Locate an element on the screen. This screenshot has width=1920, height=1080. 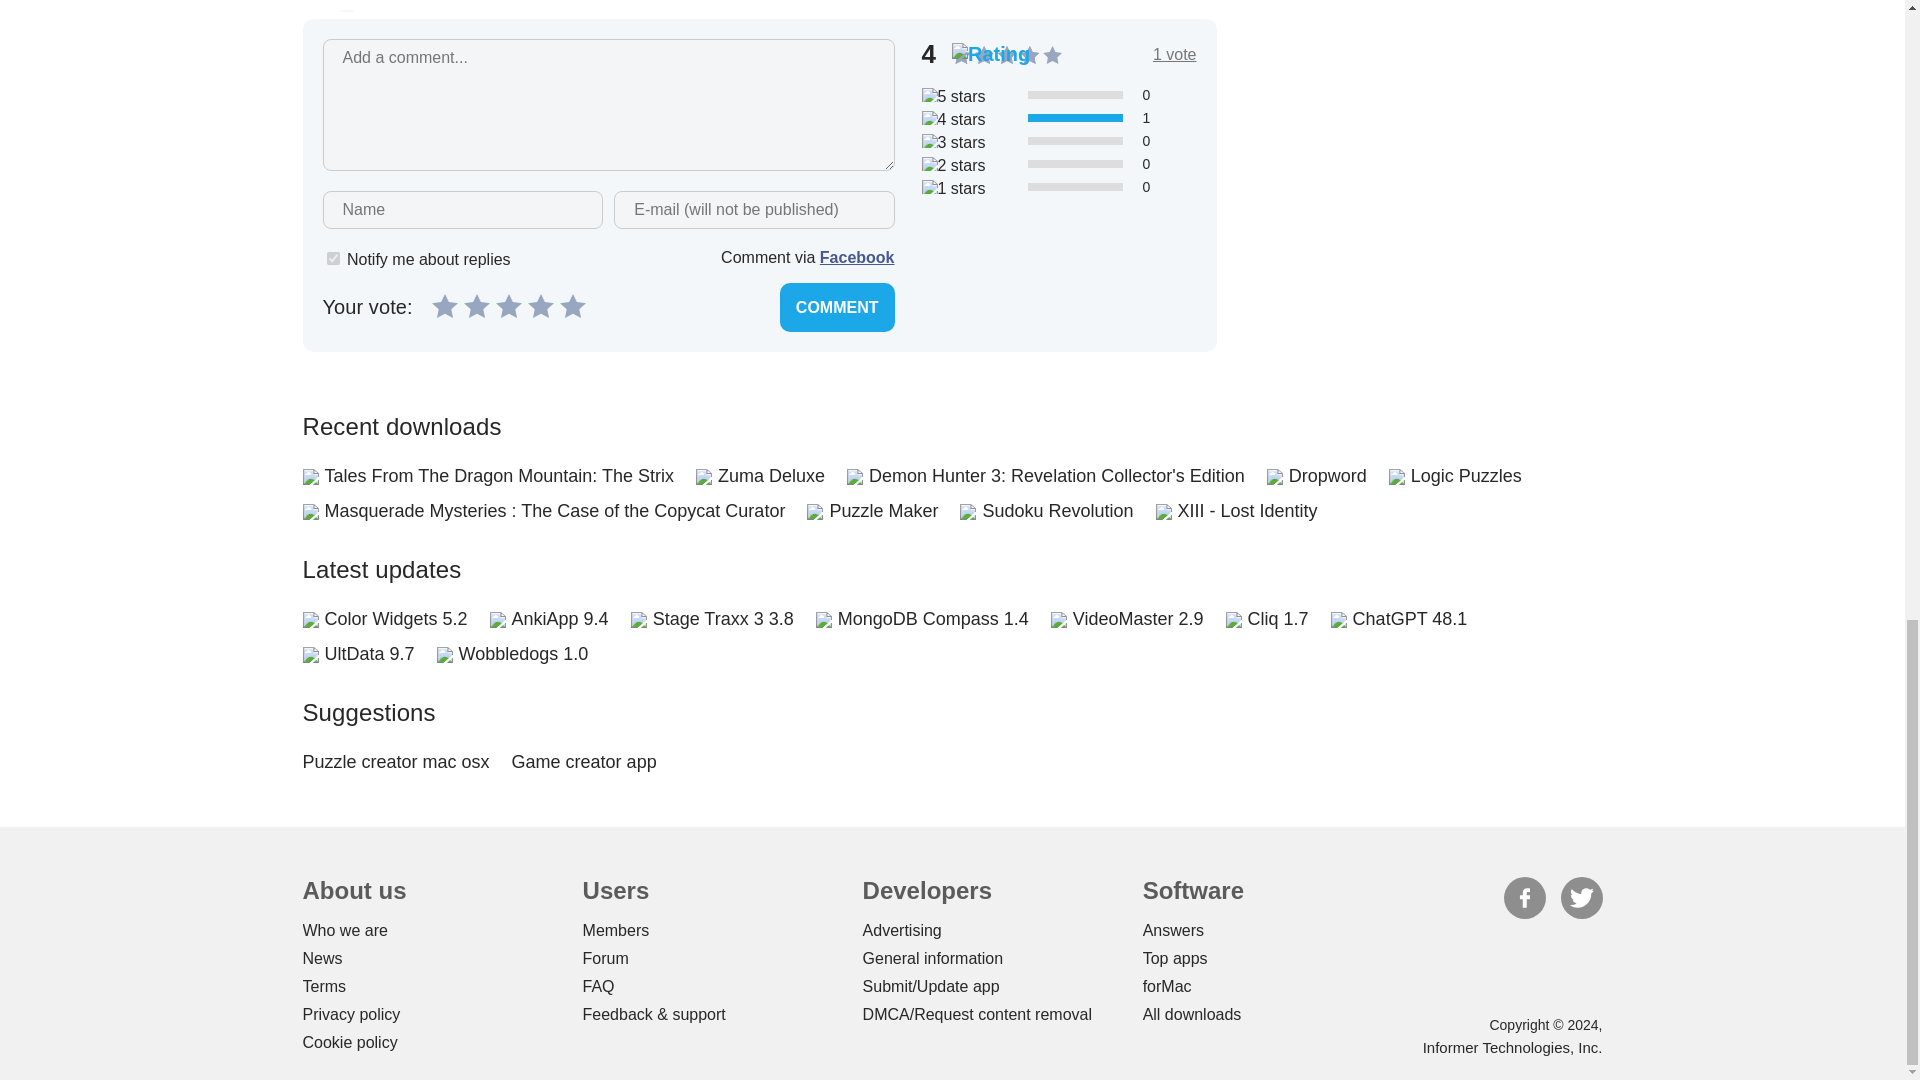
2 is located at coordinates (476, 304).